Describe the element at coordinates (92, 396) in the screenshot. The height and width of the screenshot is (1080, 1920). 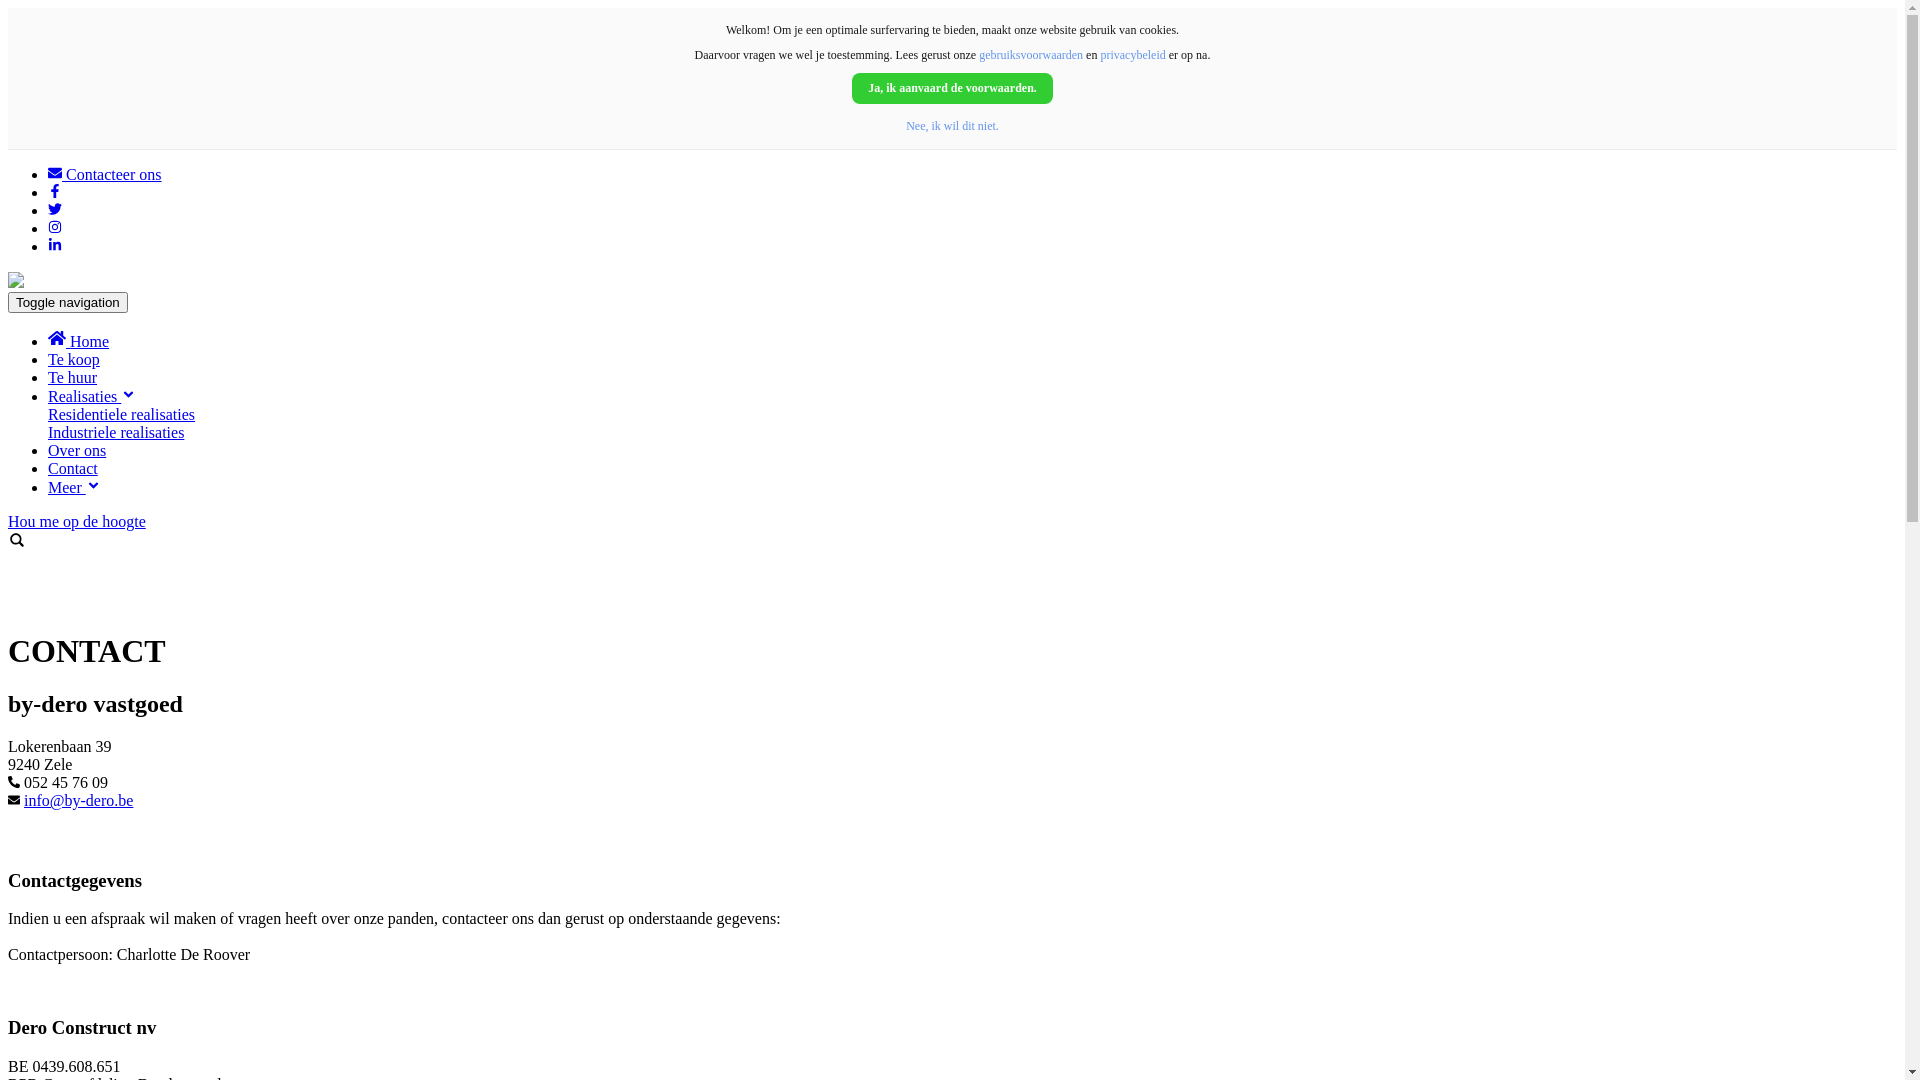
I see `Realisaties` at that location.